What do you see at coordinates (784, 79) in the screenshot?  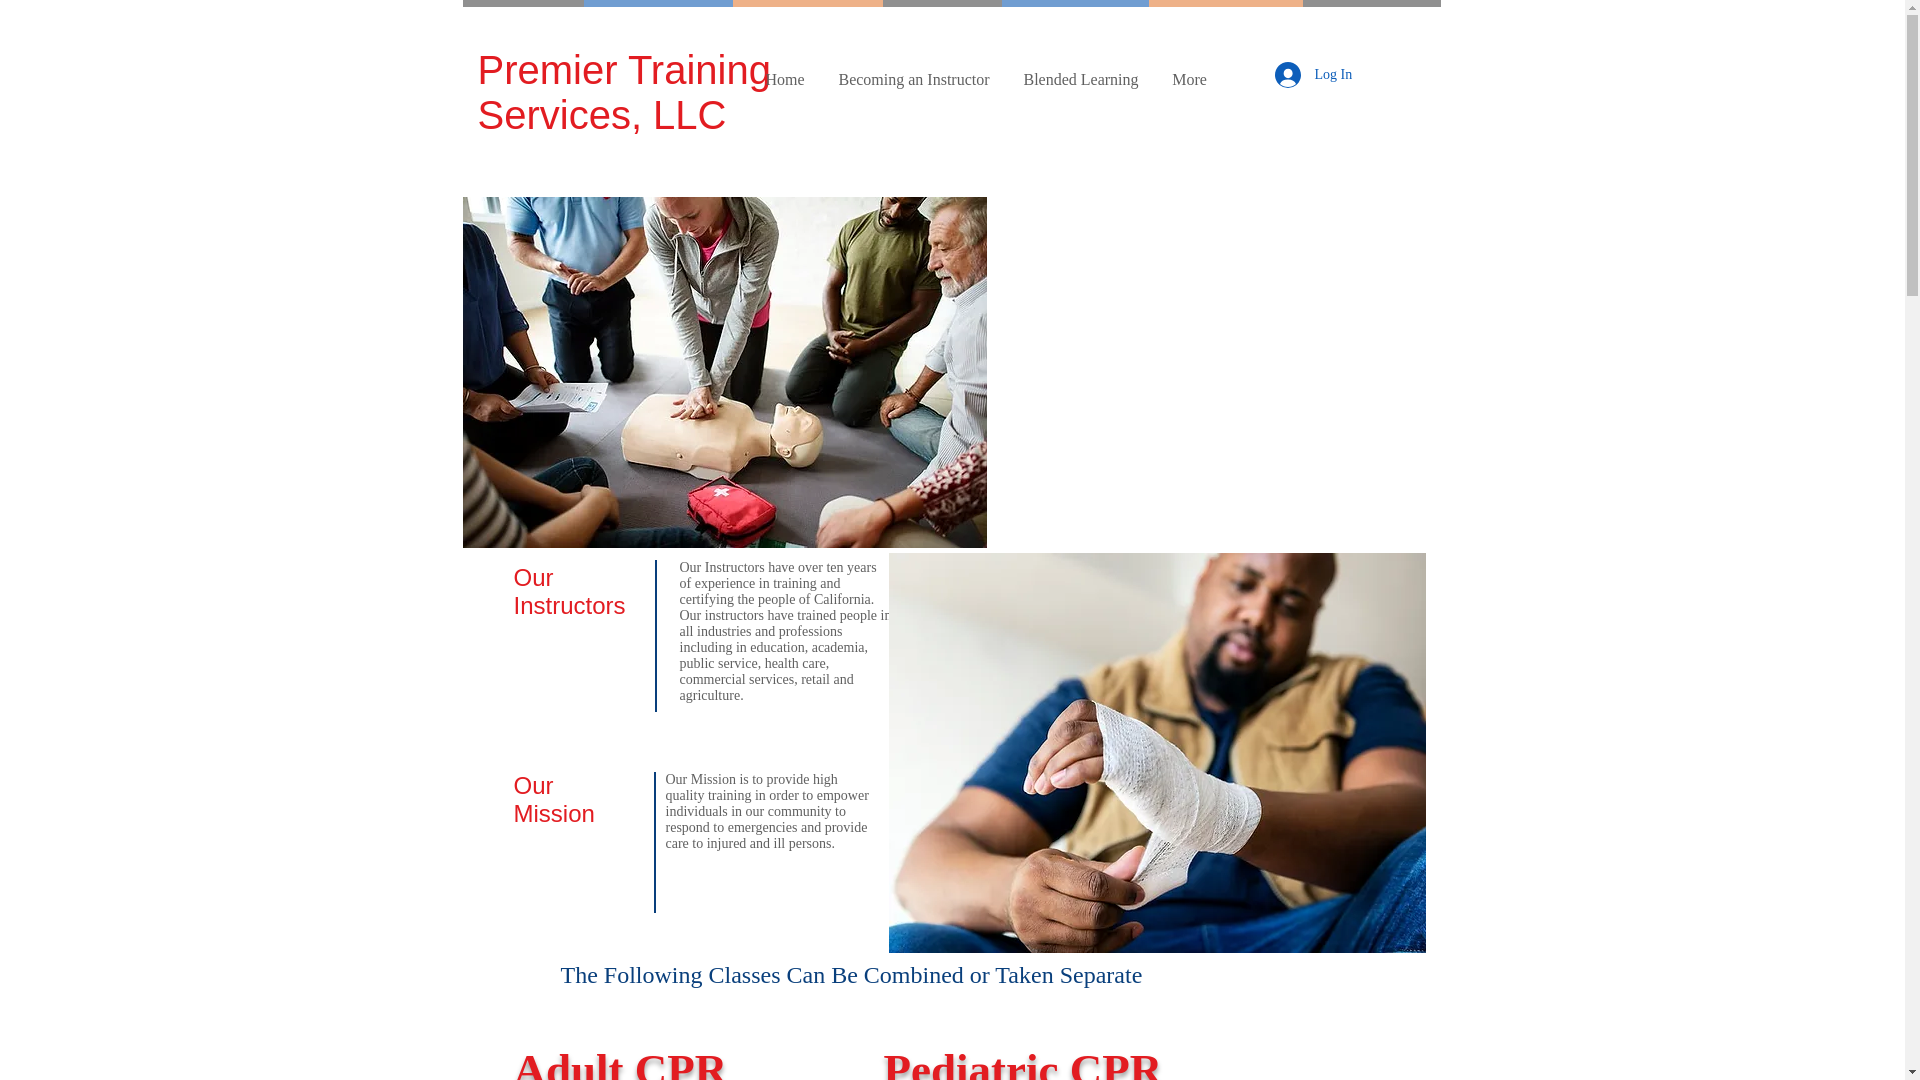 I see `Home` at bounding box center [784, 79].